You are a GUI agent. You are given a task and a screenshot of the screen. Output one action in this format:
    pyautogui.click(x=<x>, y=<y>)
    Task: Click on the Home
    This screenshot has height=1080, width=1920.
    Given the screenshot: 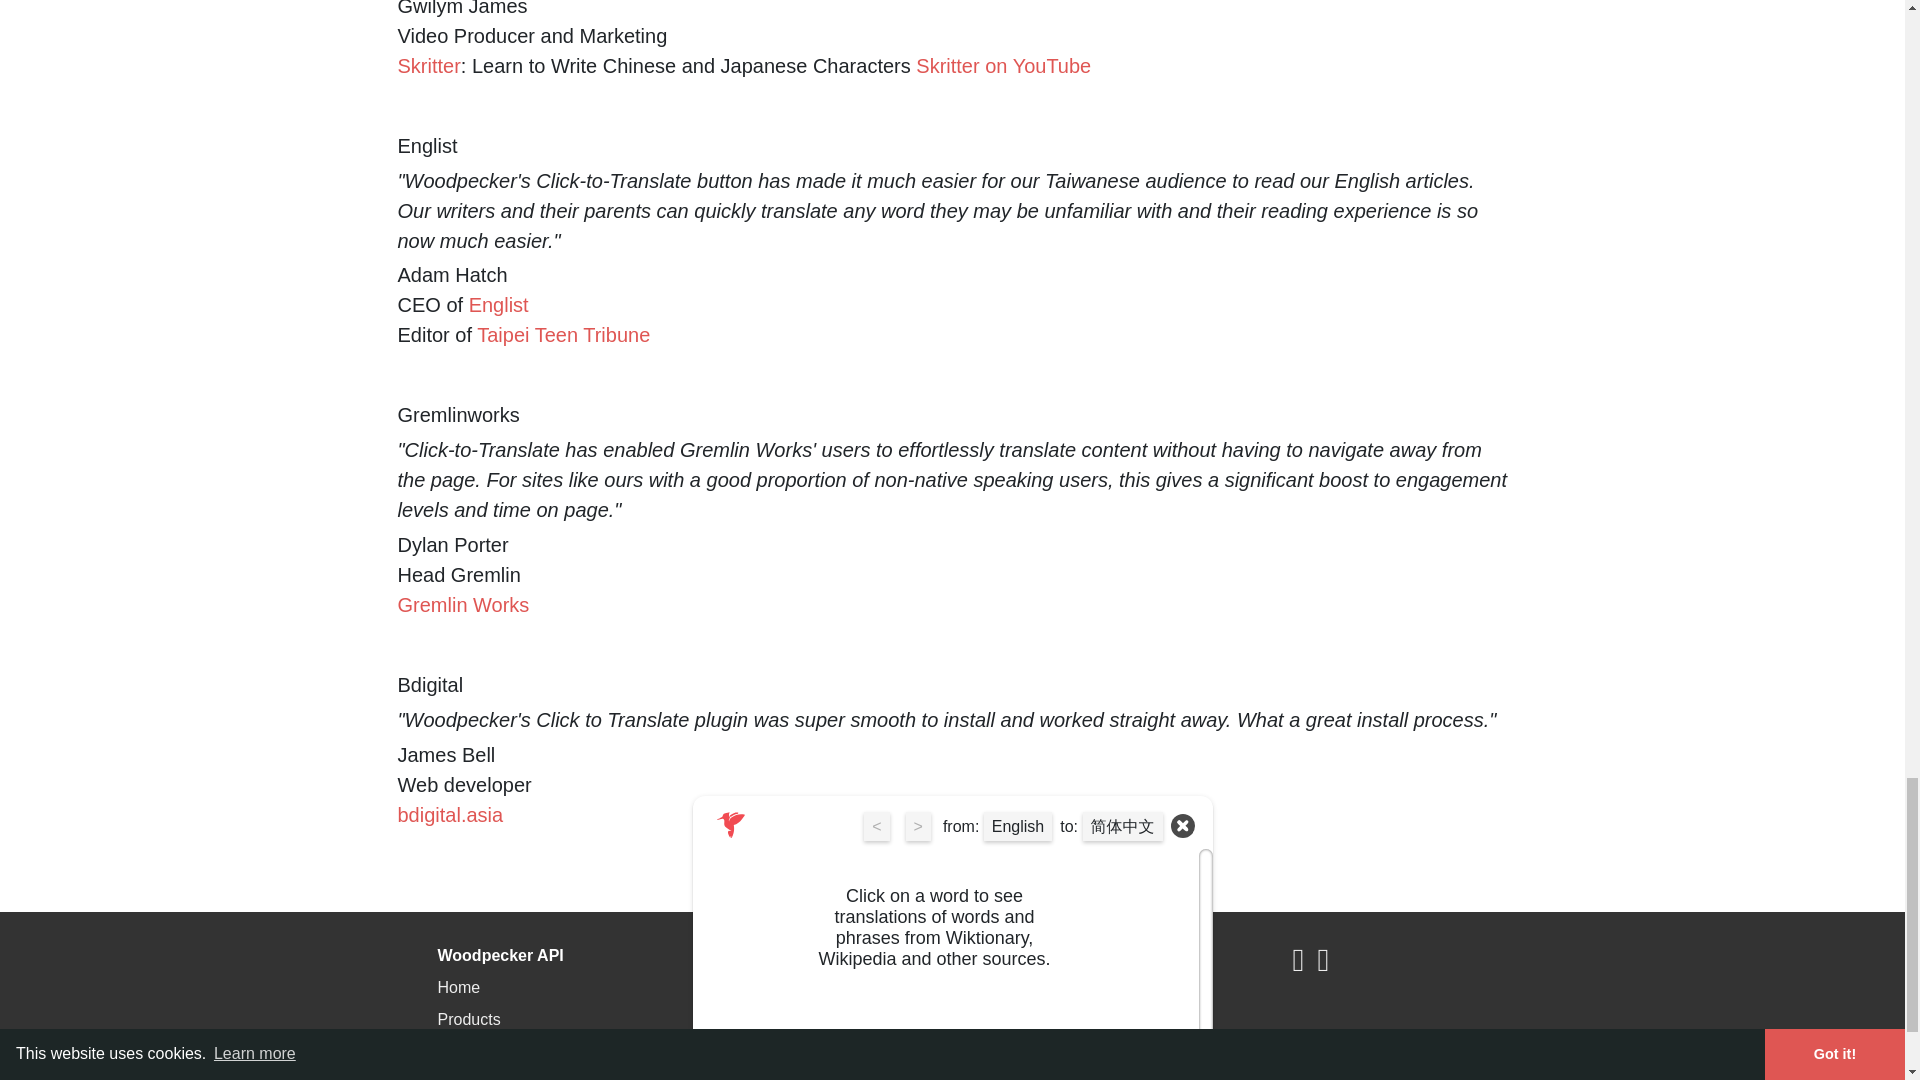 What is the action you would take?
    pyautogui.click(x=459, y=986)
    